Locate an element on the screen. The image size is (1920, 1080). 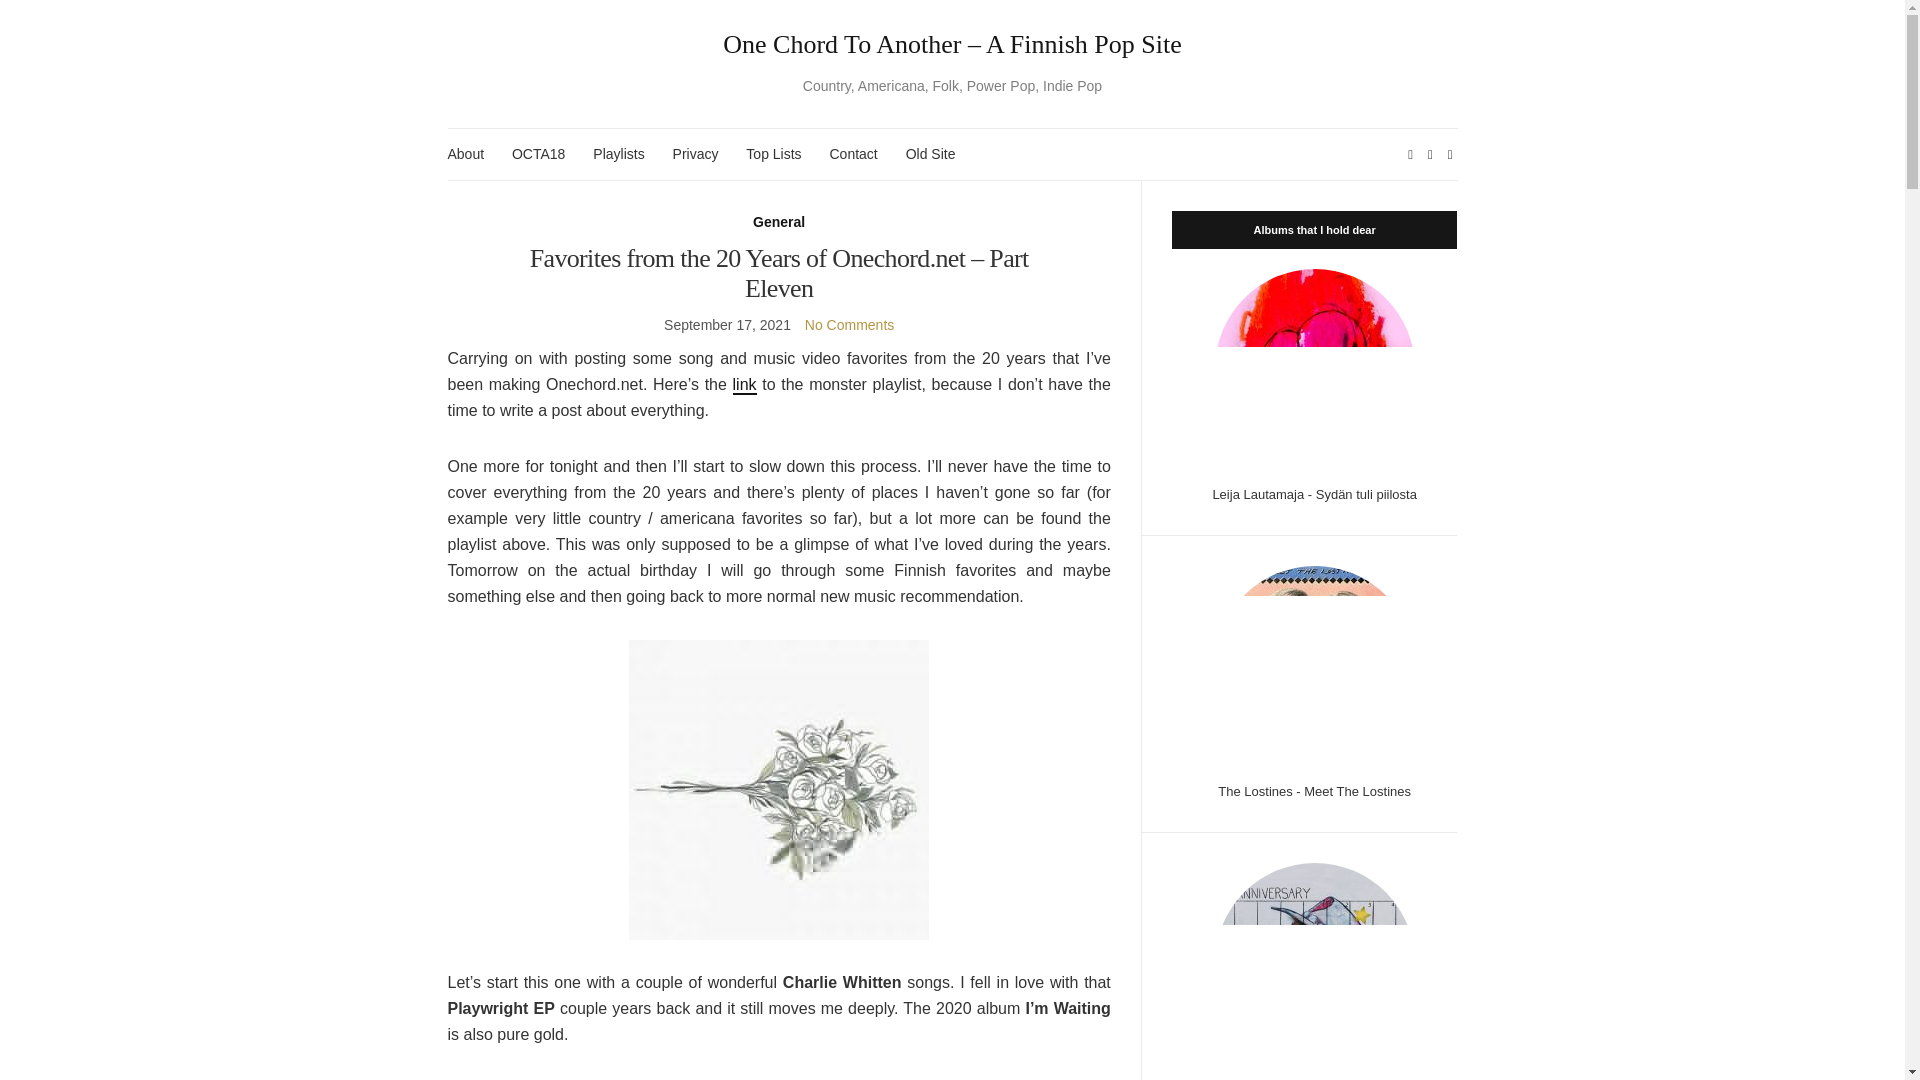
General is located at coordinates (778, 222).